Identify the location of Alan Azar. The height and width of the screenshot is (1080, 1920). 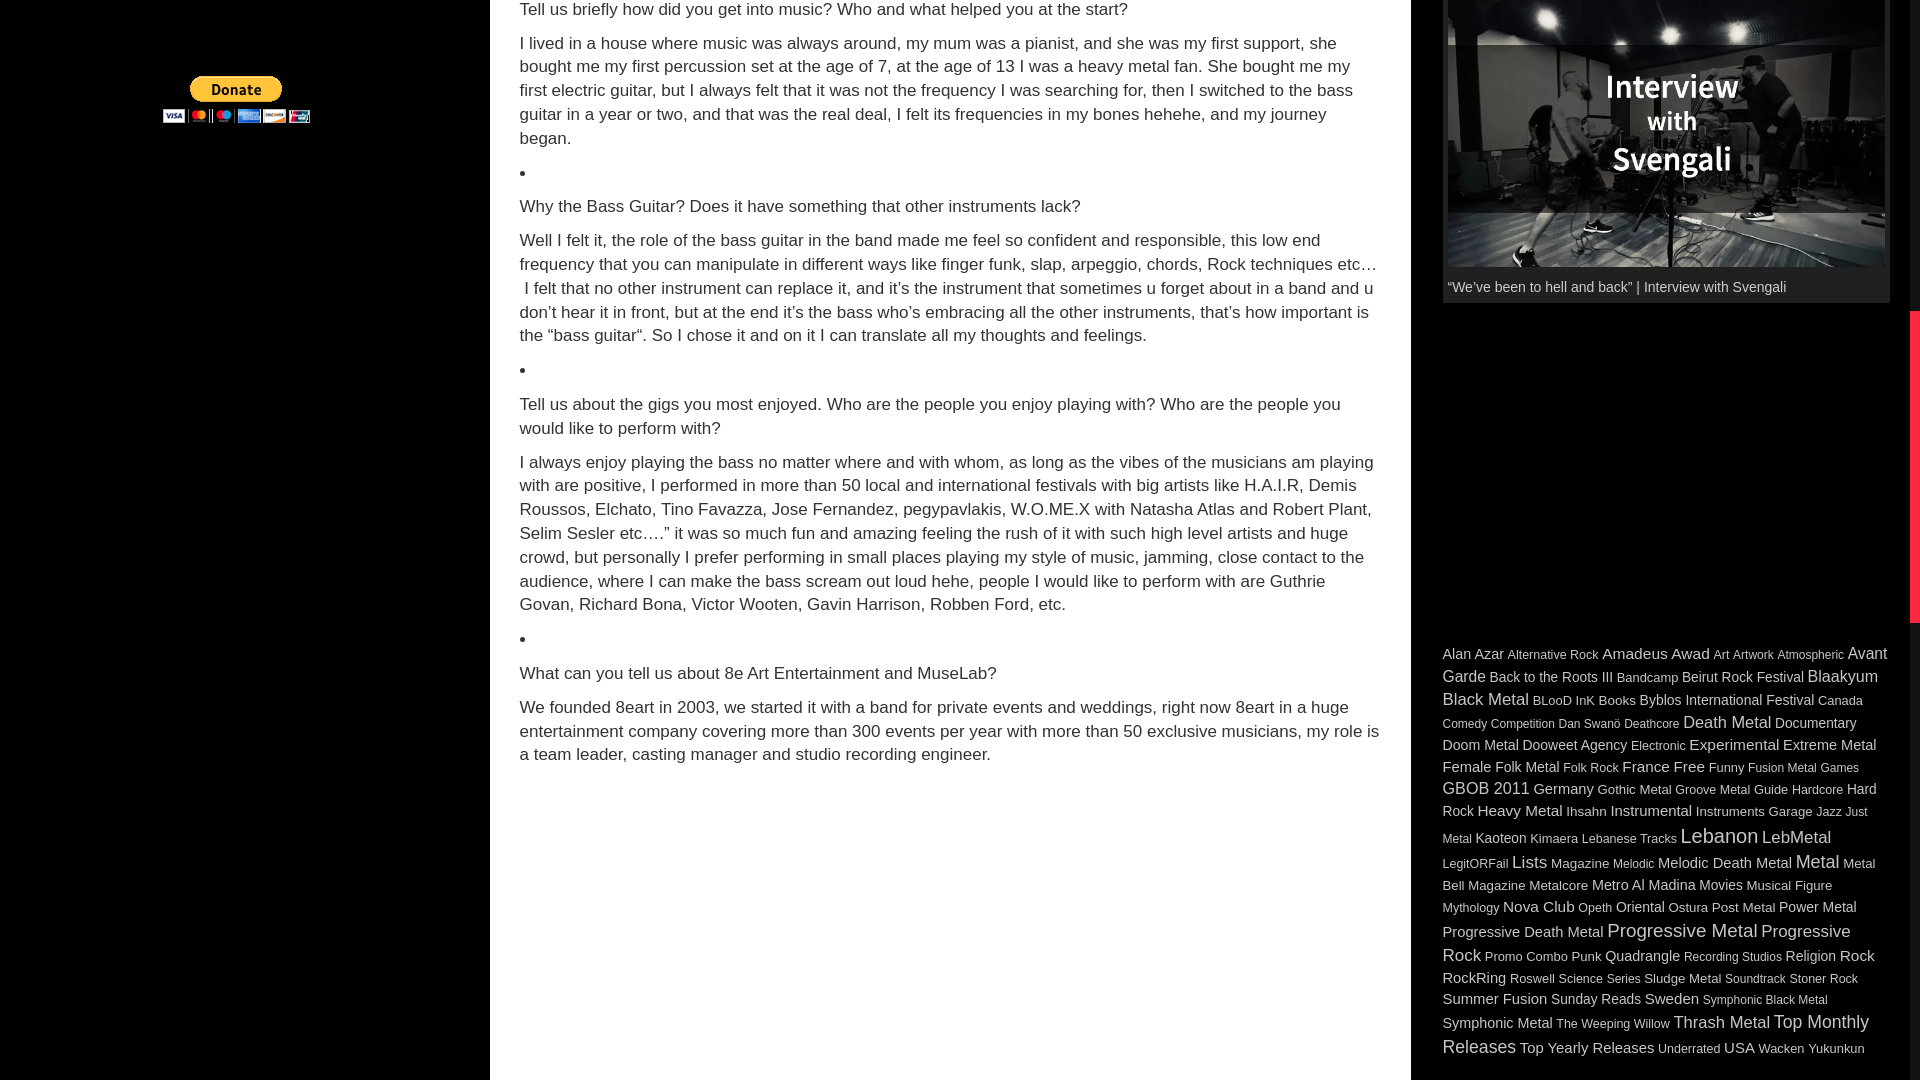
(1472, 654).